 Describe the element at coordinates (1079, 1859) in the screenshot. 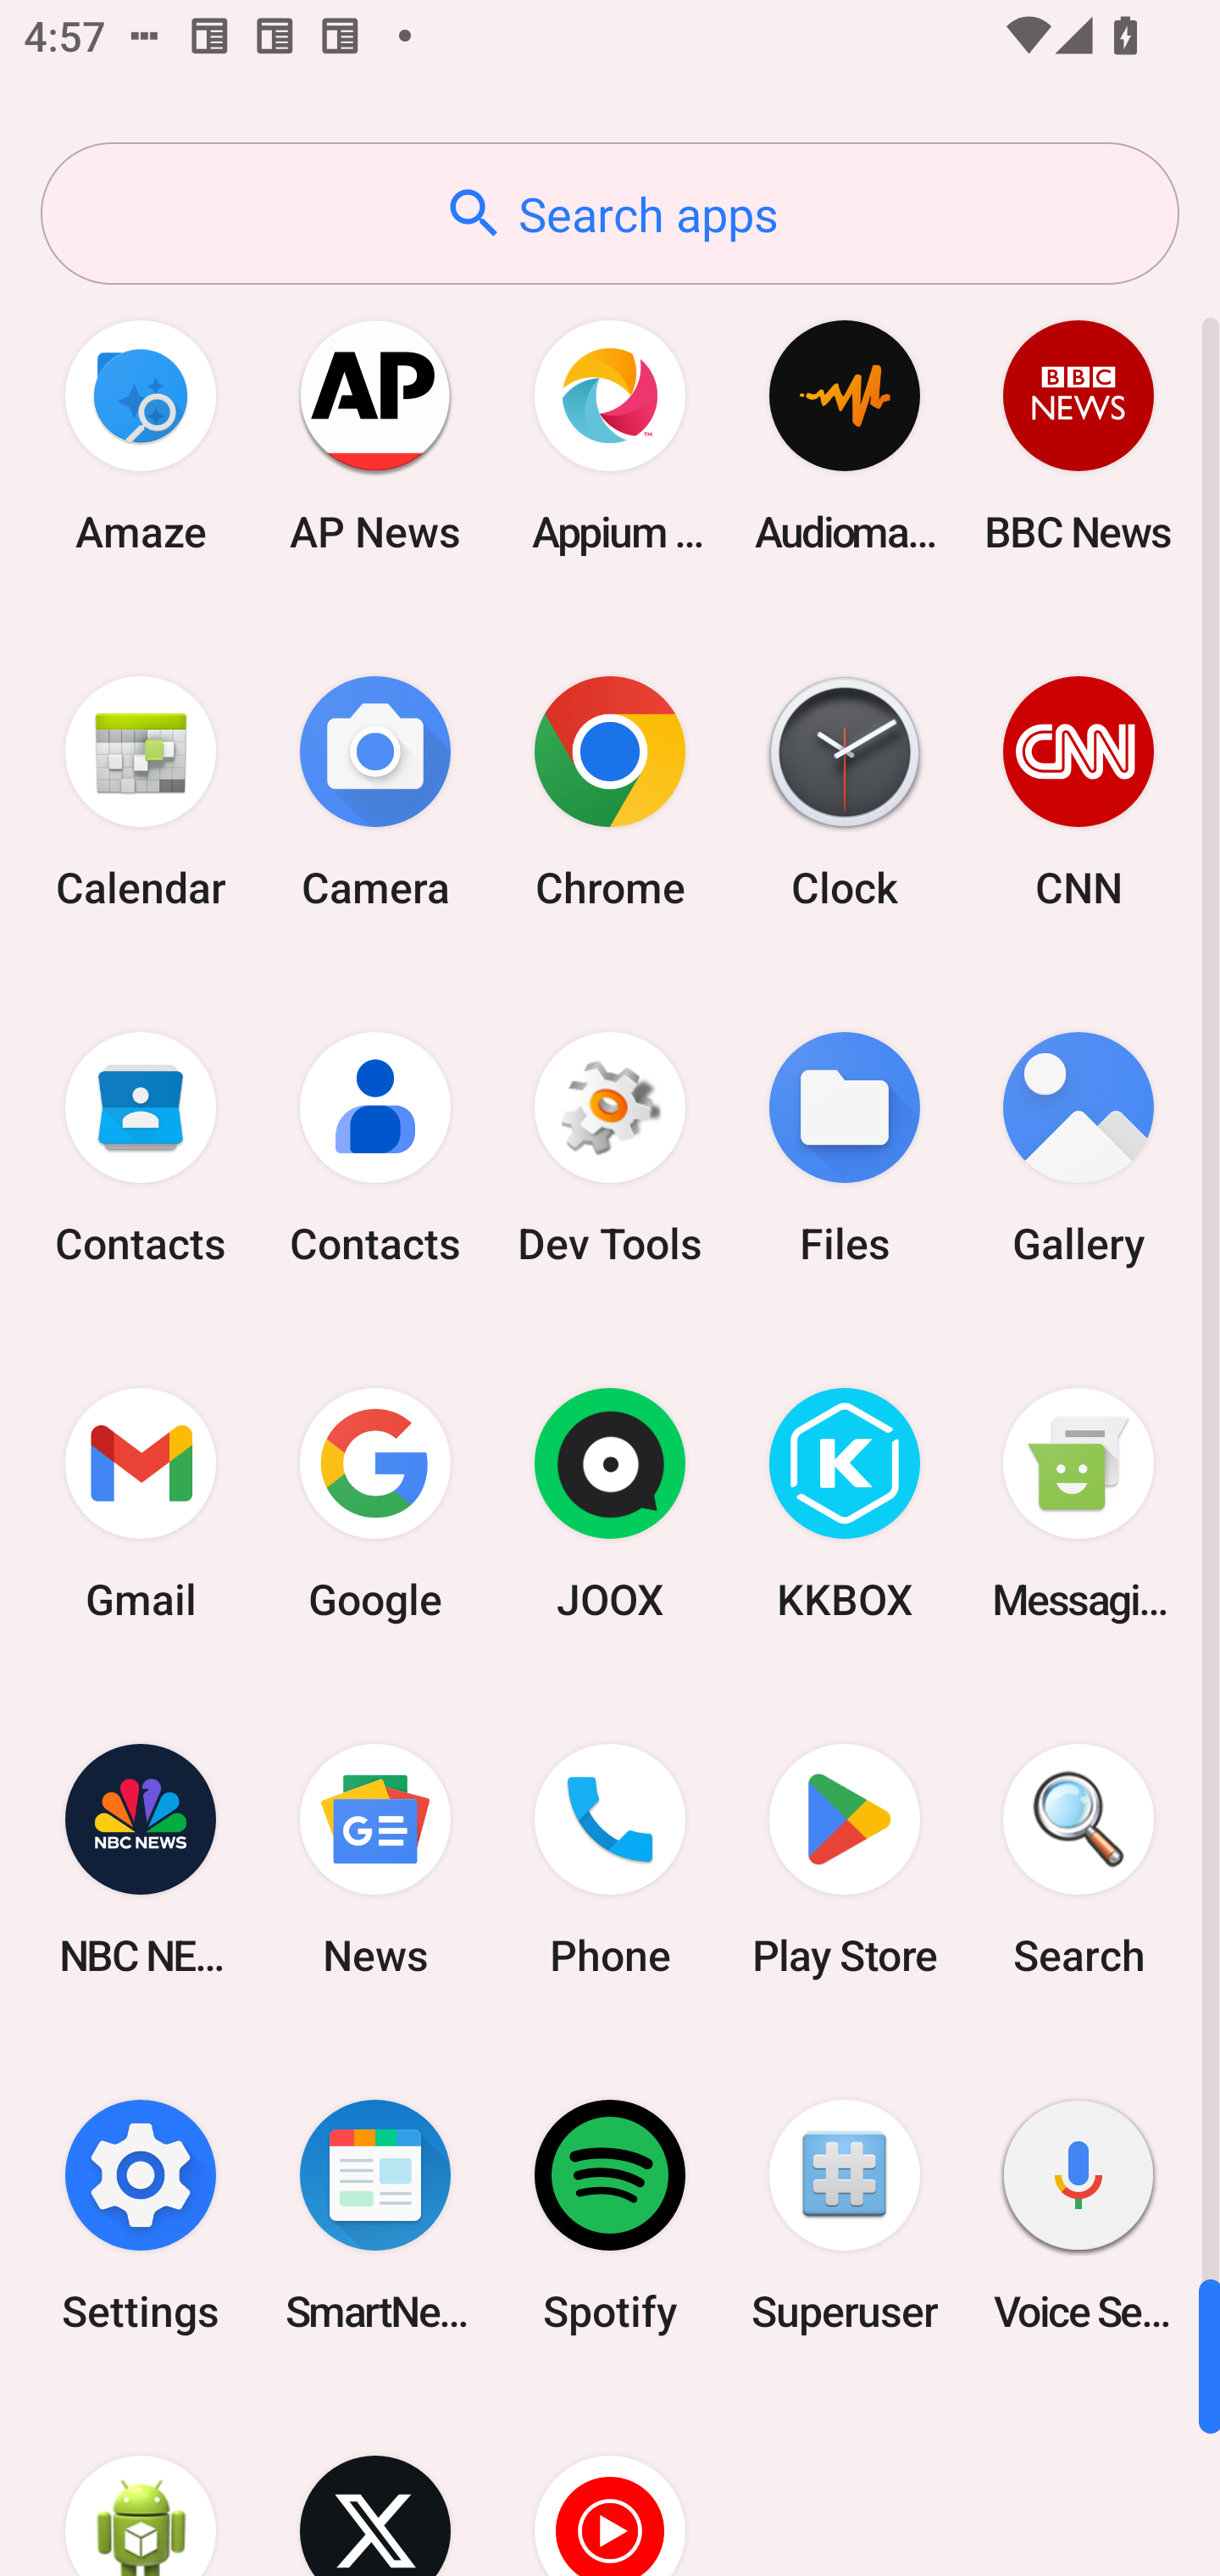

I see `Search` at that location.